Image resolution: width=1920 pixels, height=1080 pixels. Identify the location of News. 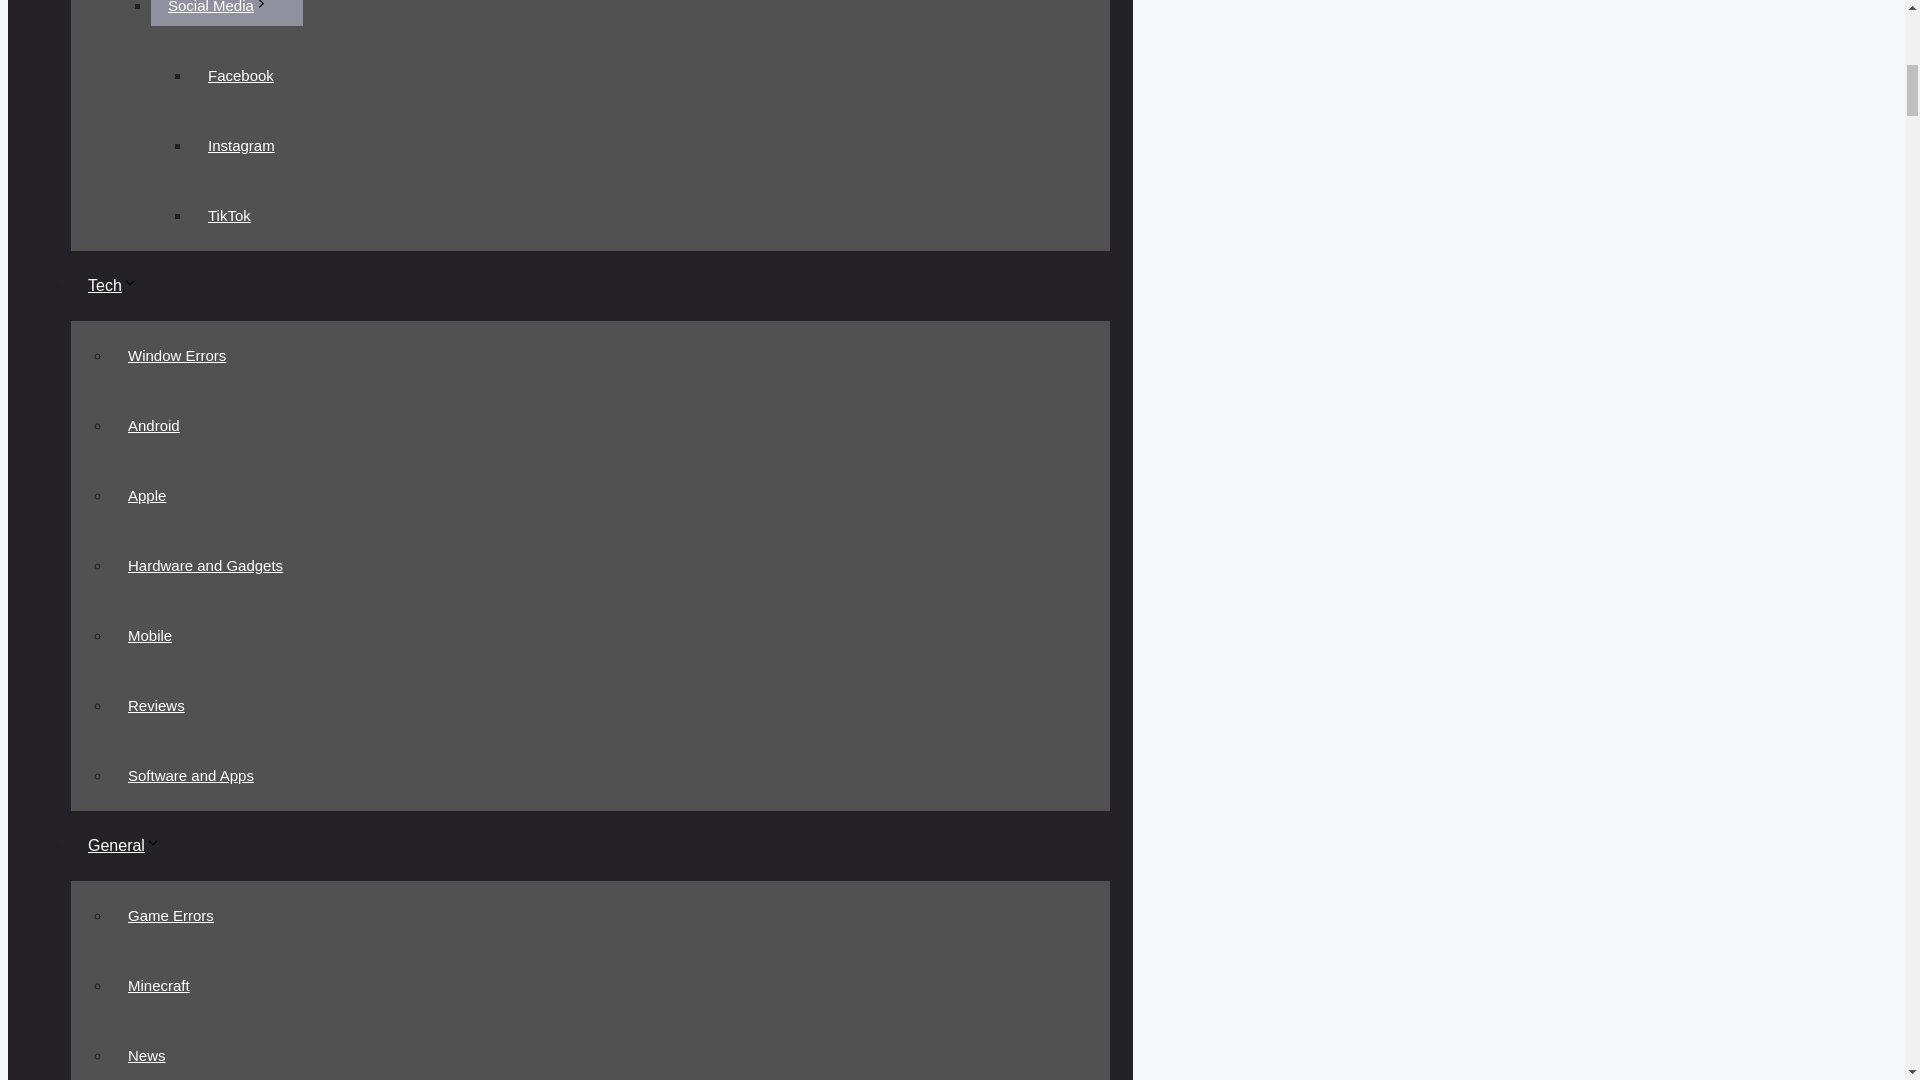
(146, 1054).